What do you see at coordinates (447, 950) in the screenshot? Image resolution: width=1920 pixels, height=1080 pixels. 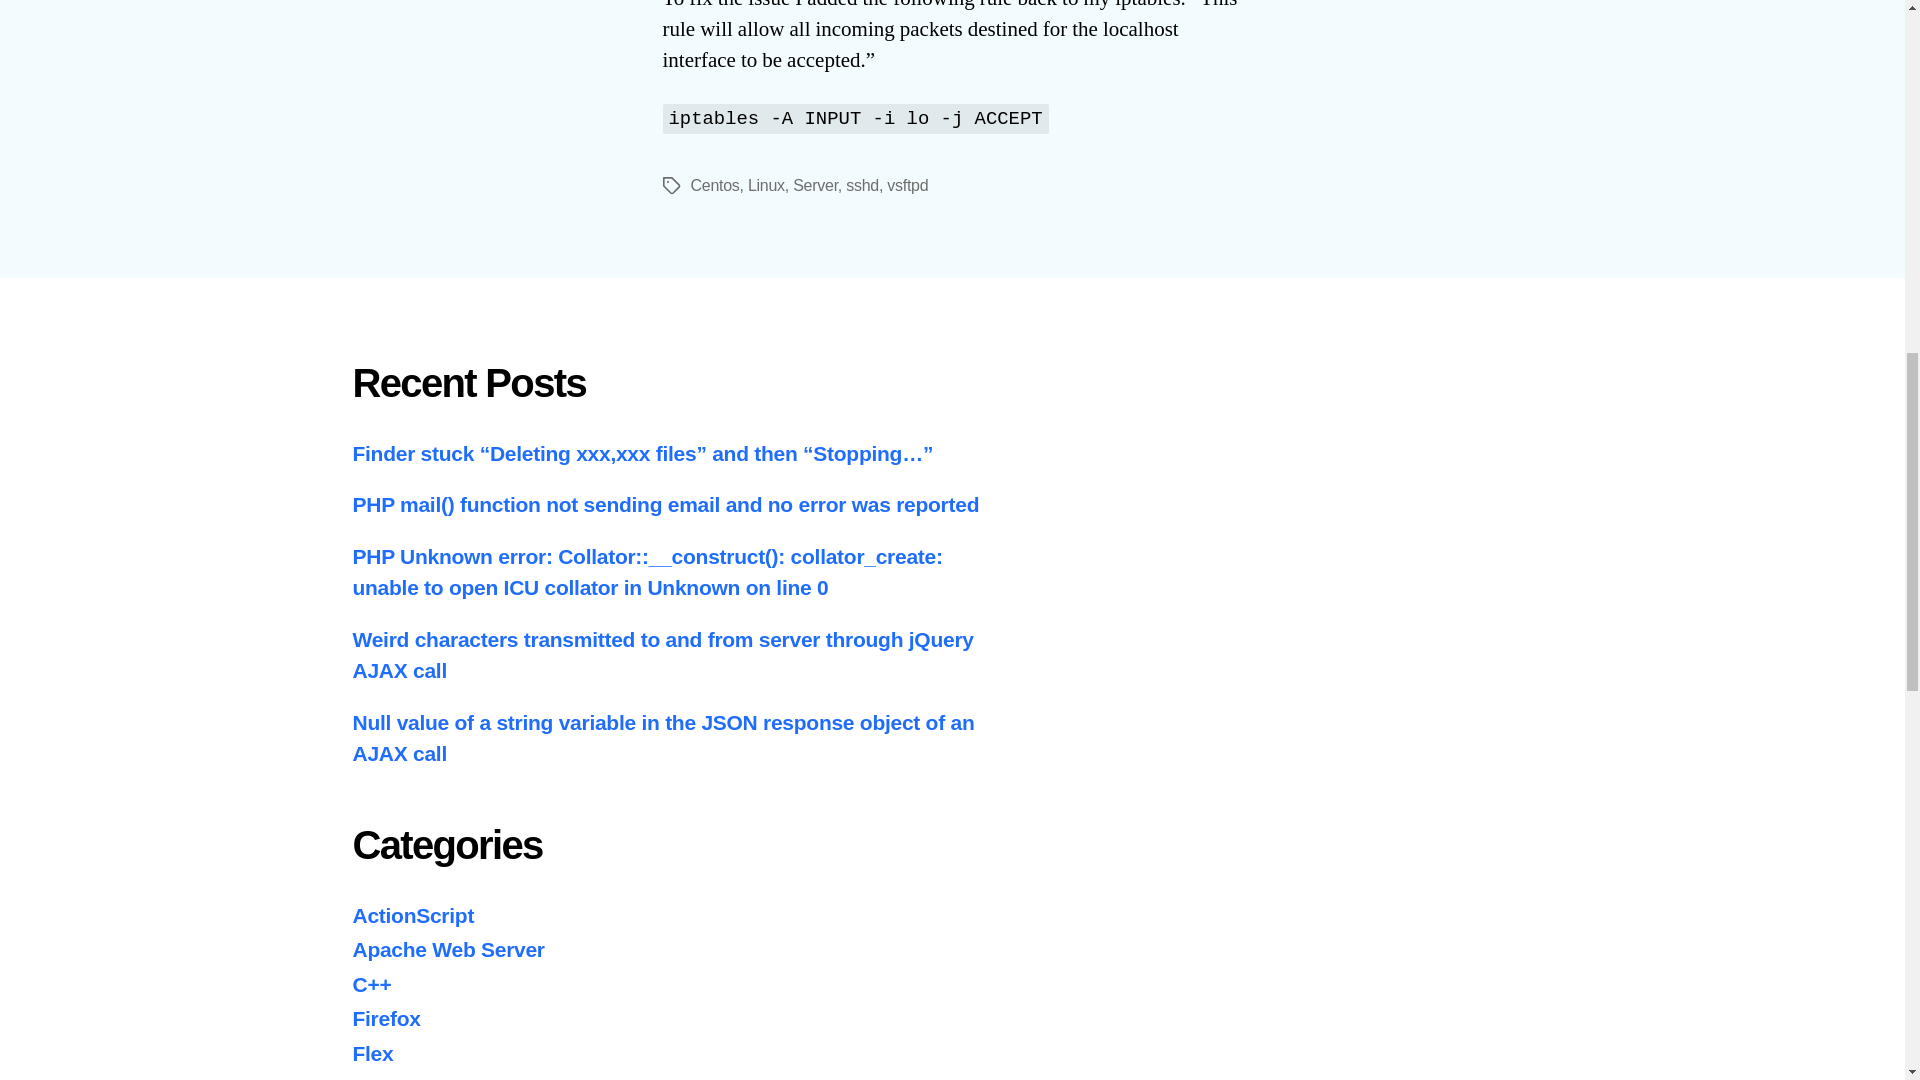 I see `Apache Web Server` at bounding box center [447, 950].